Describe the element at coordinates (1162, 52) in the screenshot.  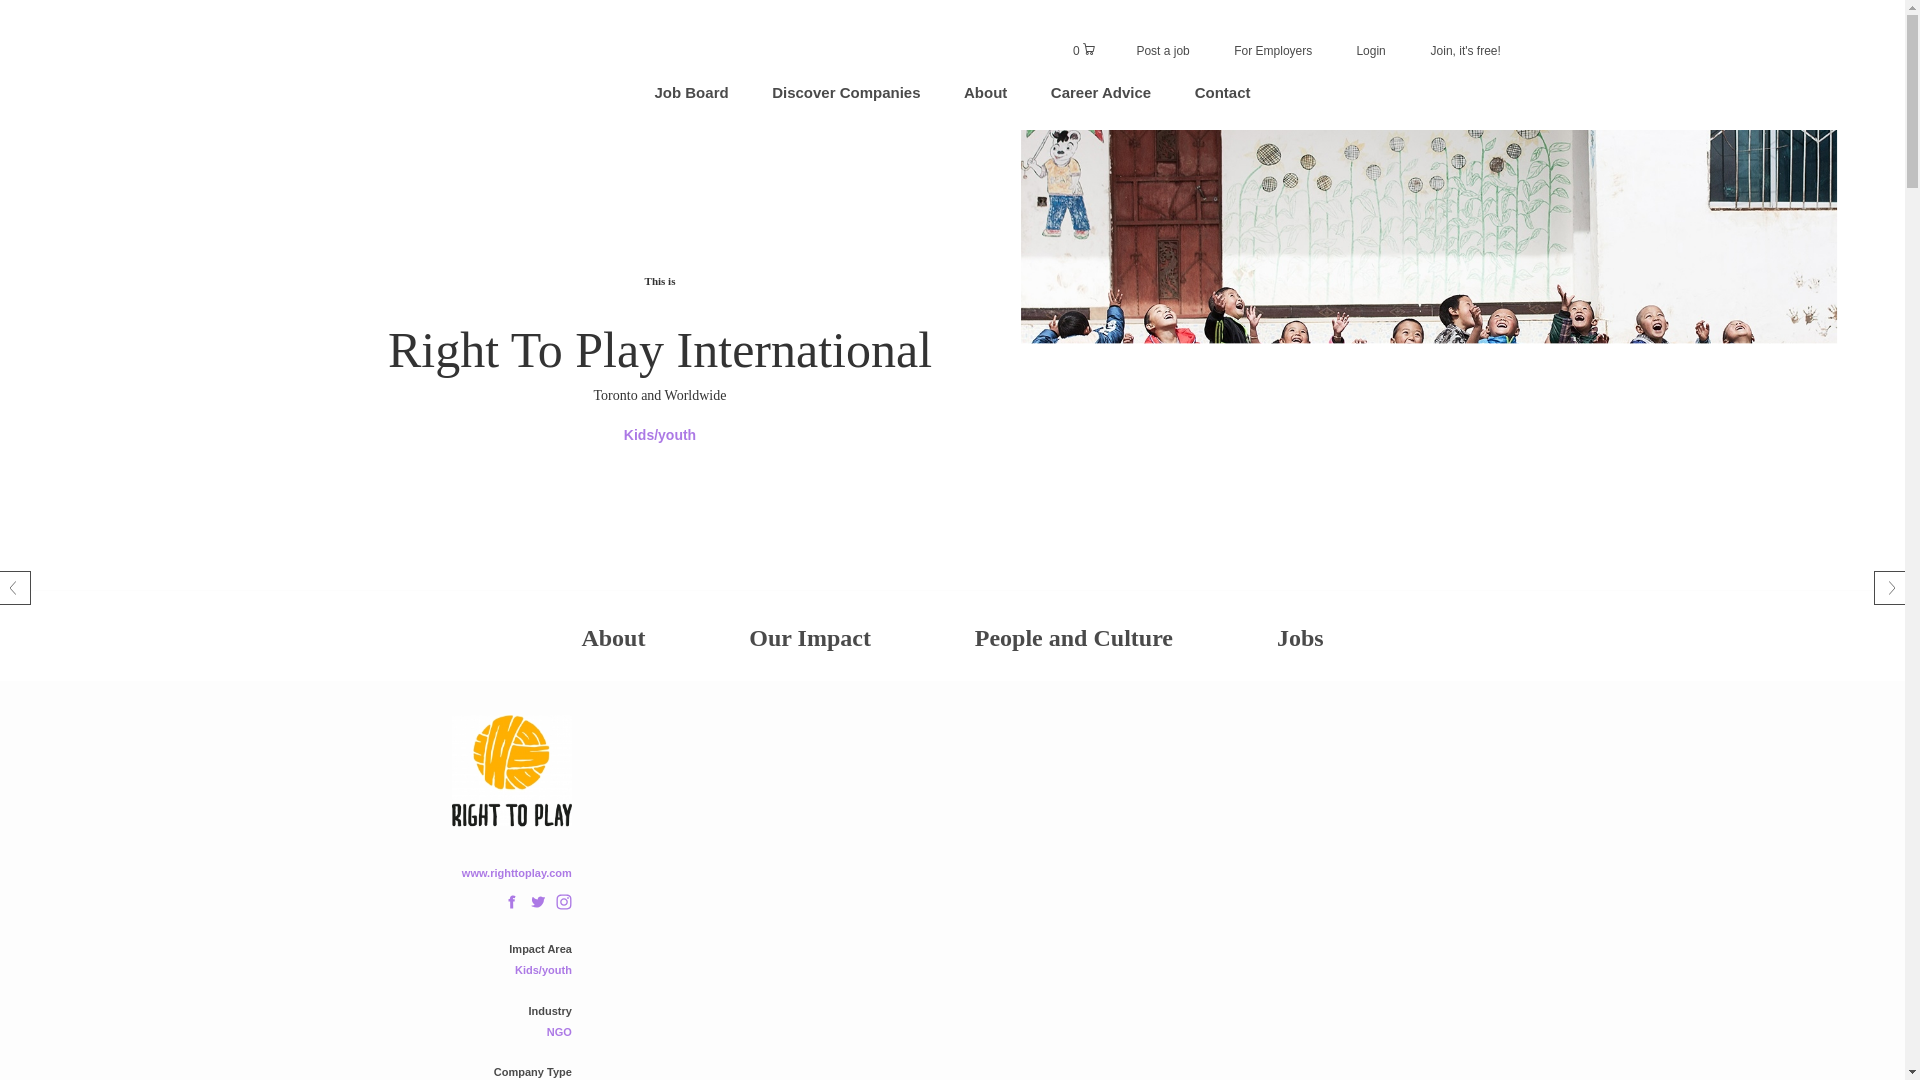
I see `Post a job` at that location.